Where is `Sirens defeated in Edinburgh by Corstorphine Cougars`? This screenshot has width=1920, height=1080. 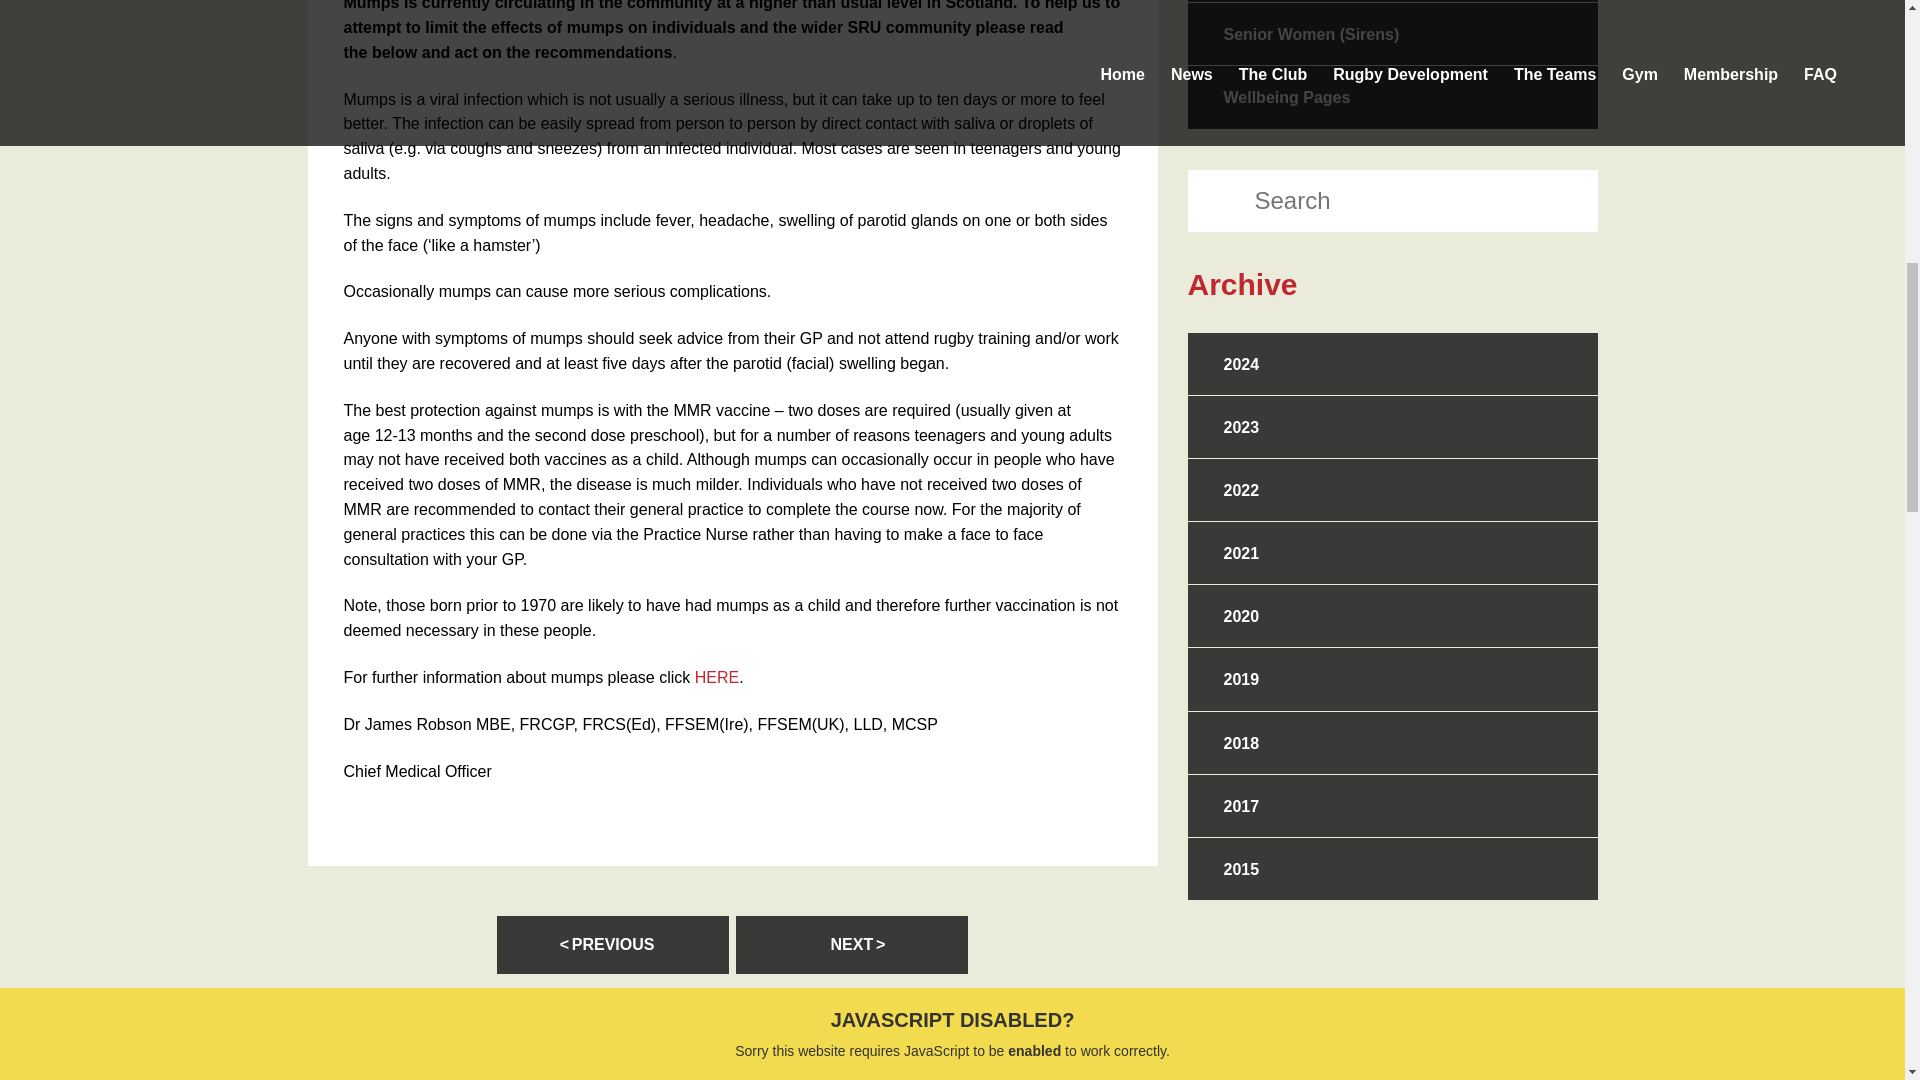
Sirens defeated in Edinburgh by Corstorphine Cougars is located at coordinates (613, 944).